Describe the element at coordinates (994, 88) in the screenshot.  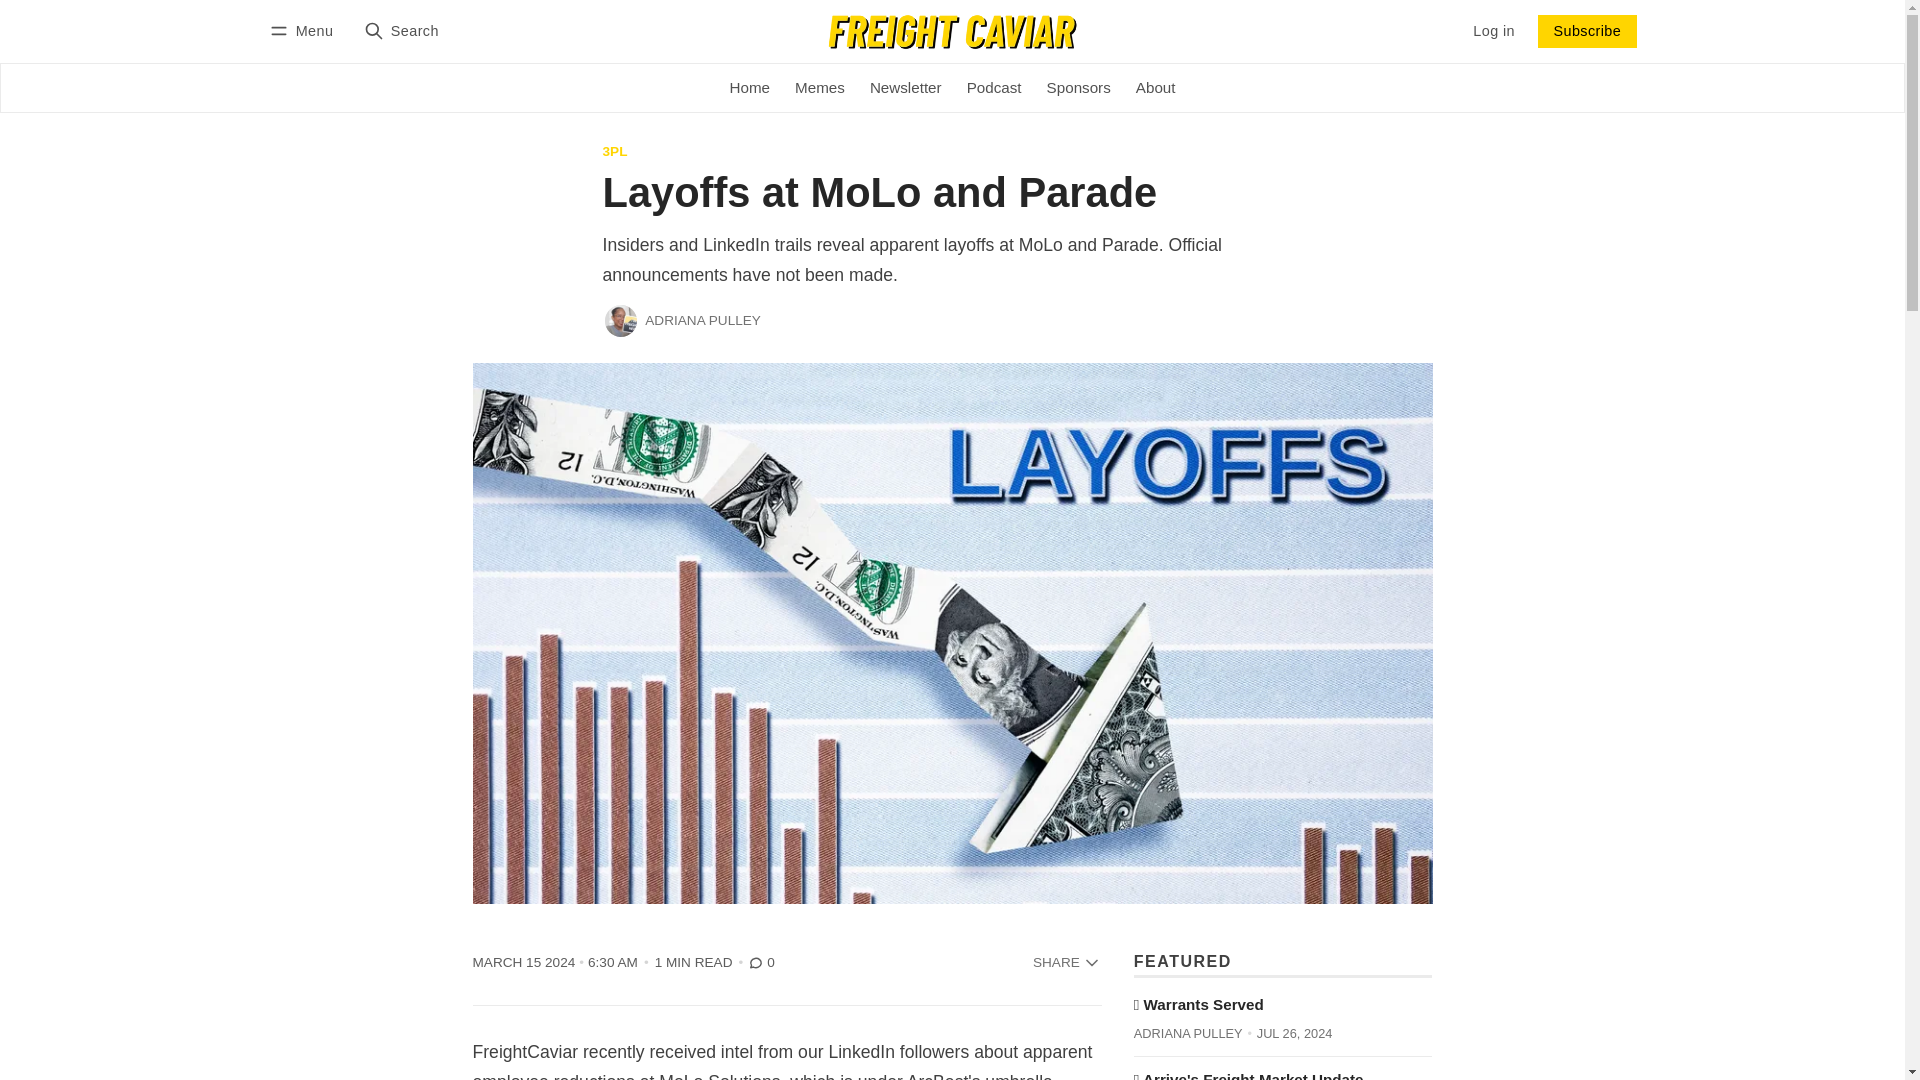
I see `Podcast` at that location.